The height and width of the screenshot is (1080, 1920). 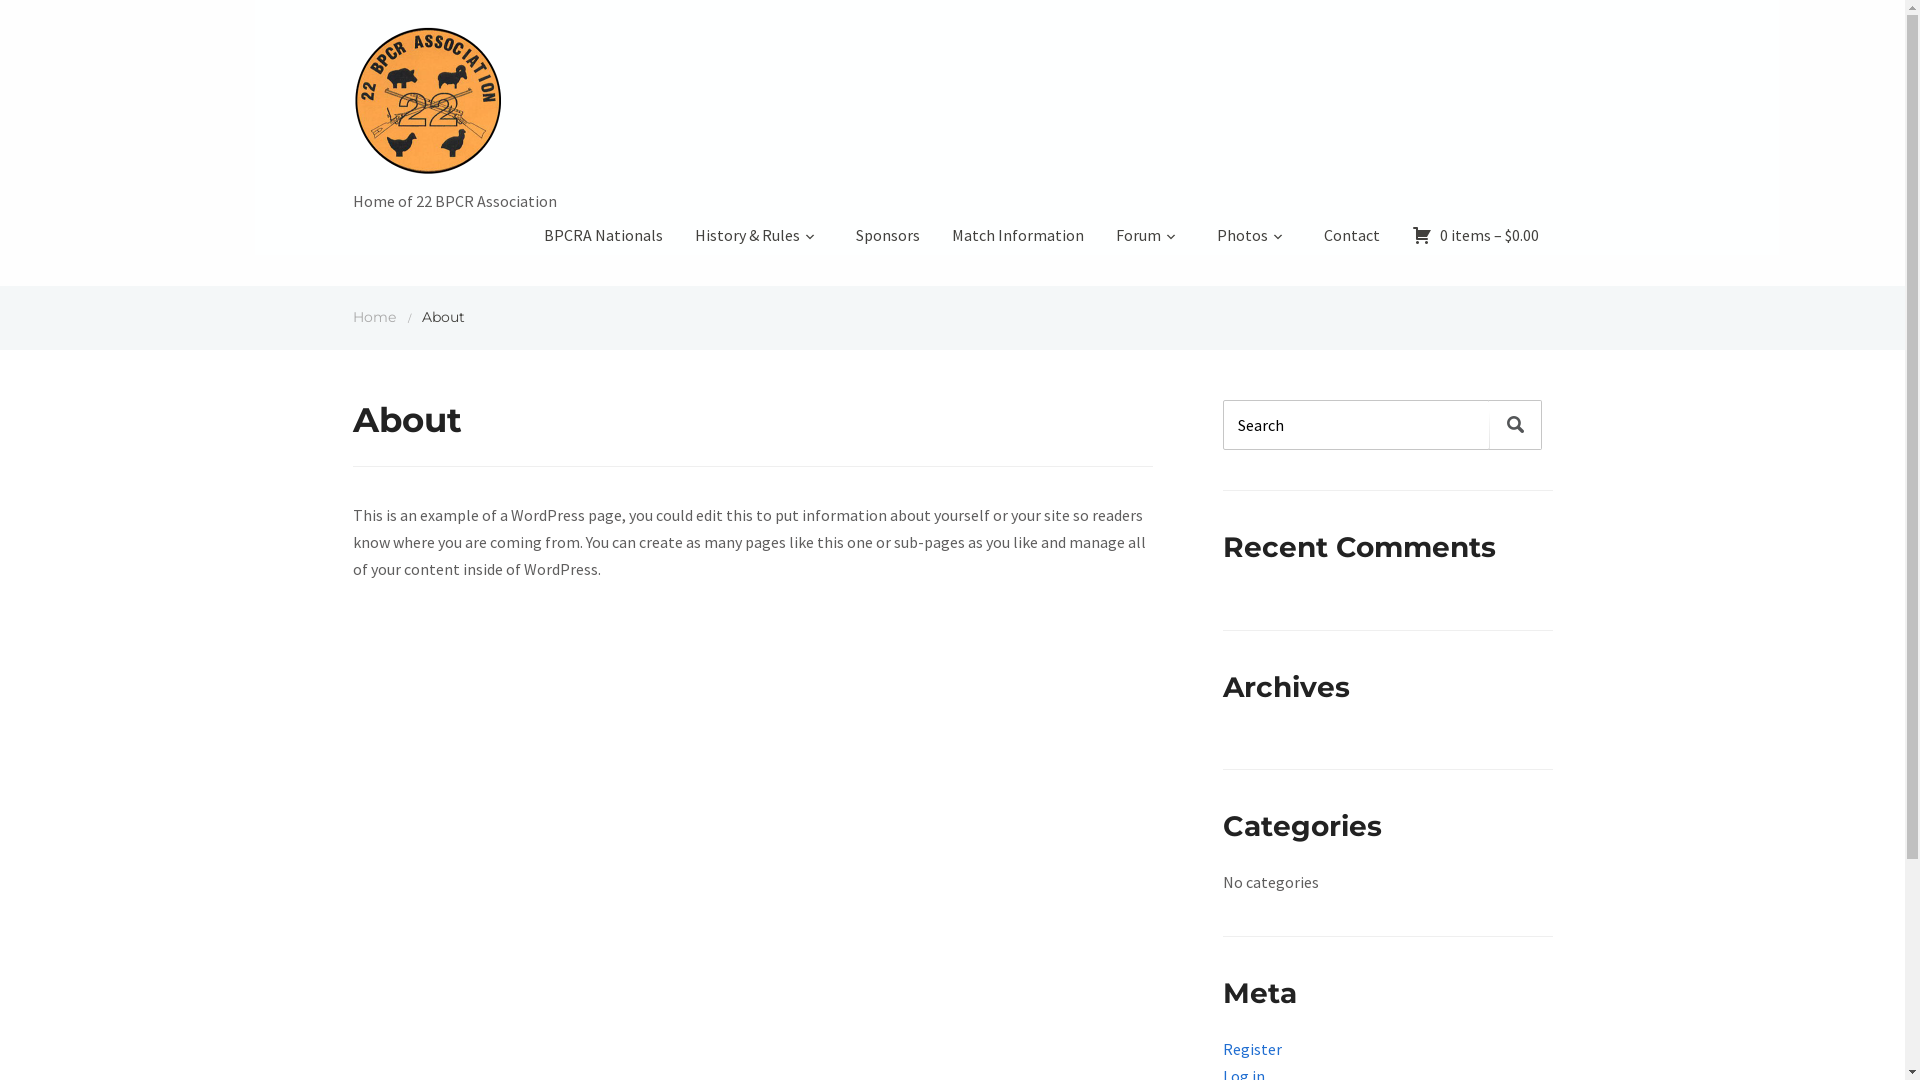 I want to click on Photos, so click(x=1254, y=243).